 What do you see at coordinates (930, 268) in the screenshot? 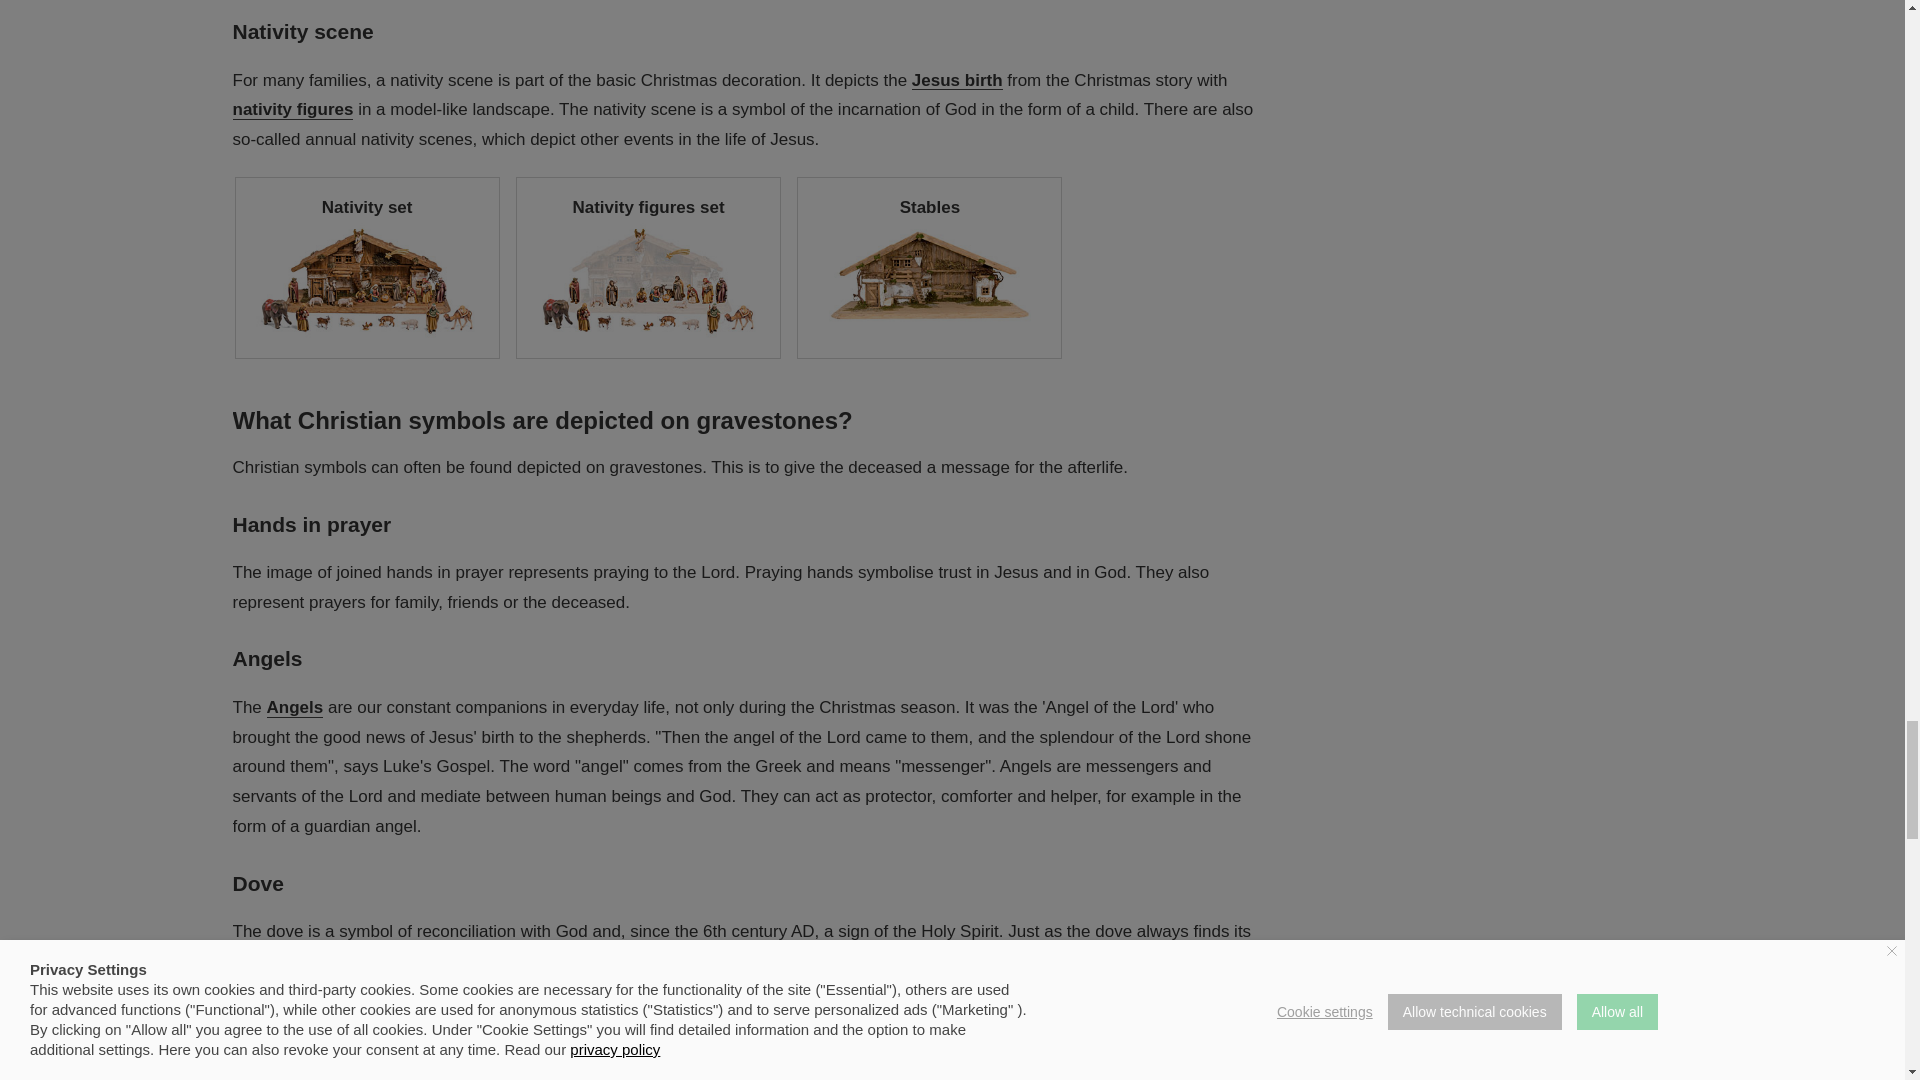
I see `Buy high quality crib stable made of wood` at bounding box center [930, 268].